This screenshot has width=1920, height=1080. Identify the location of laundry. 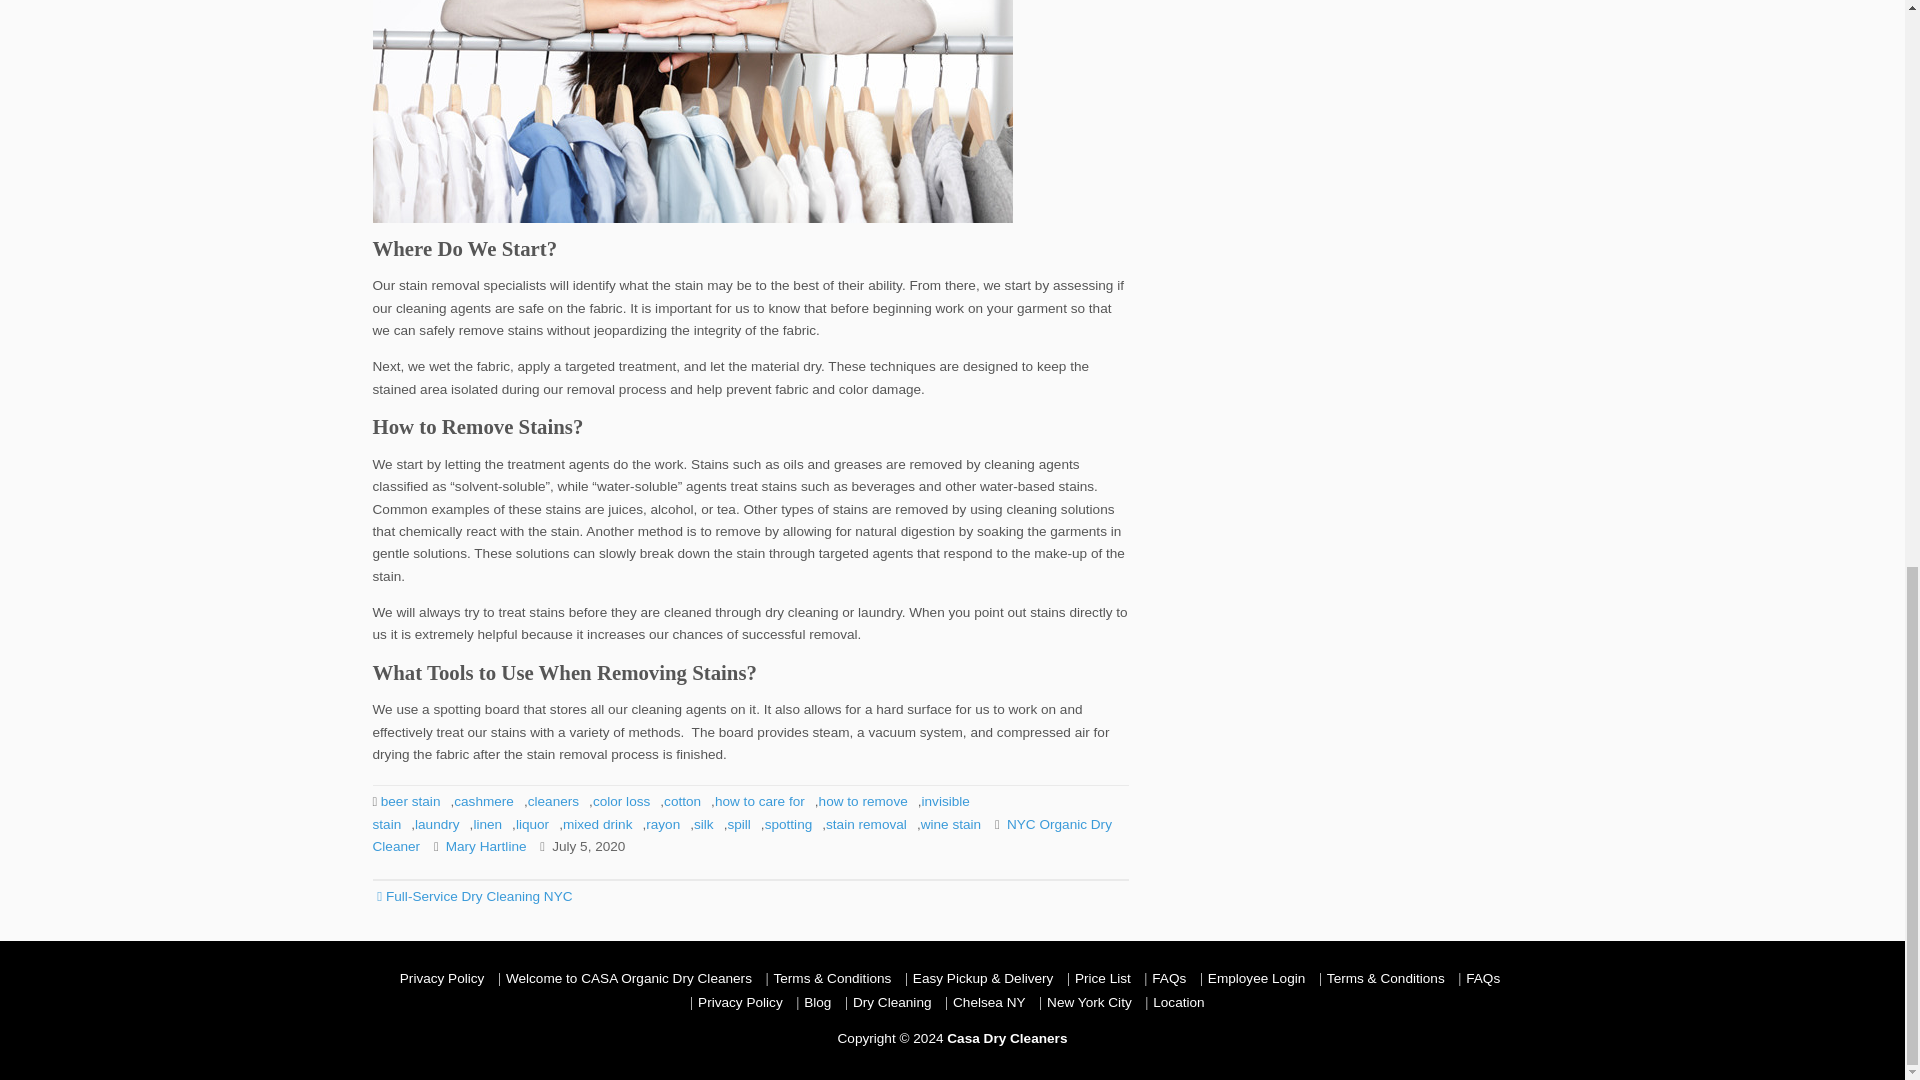
(437, 824).